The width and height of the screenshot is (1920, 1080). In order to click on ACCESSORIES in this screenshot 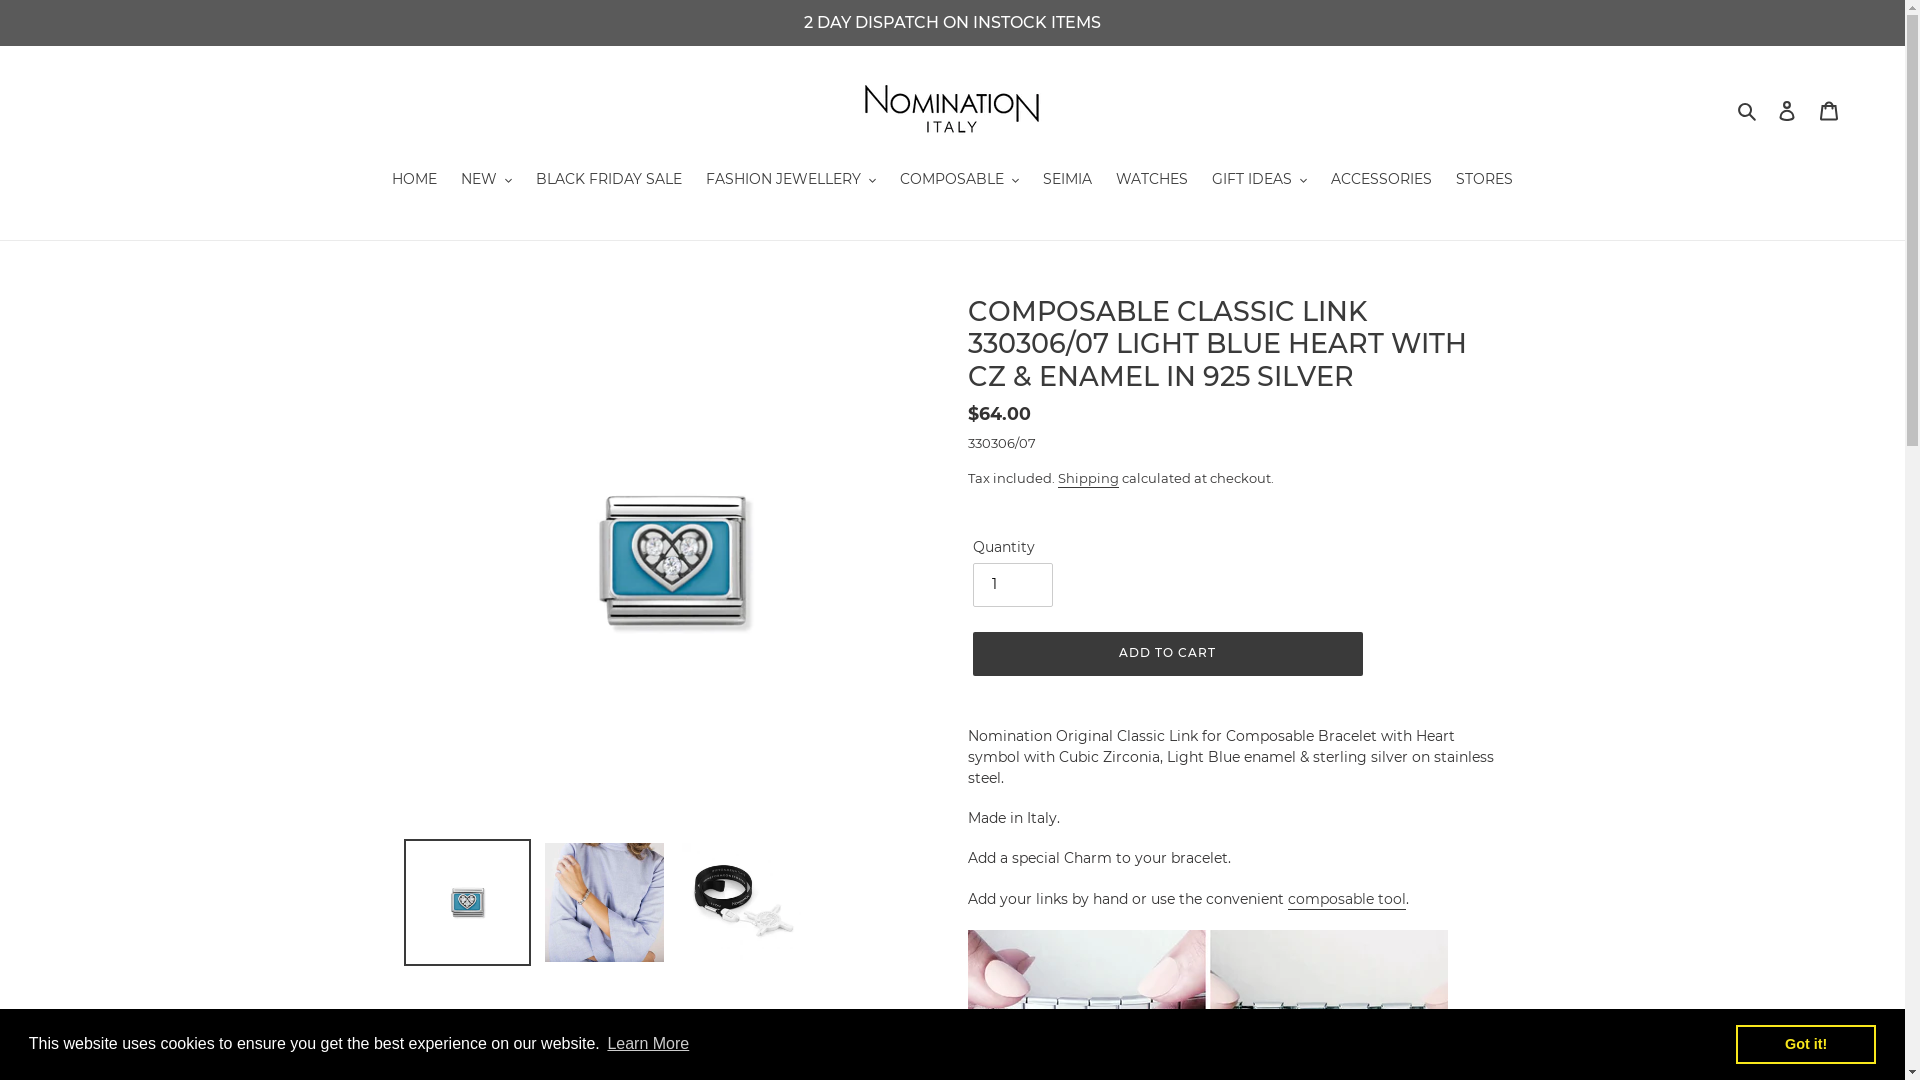, I will do `click(1382, 181)`.